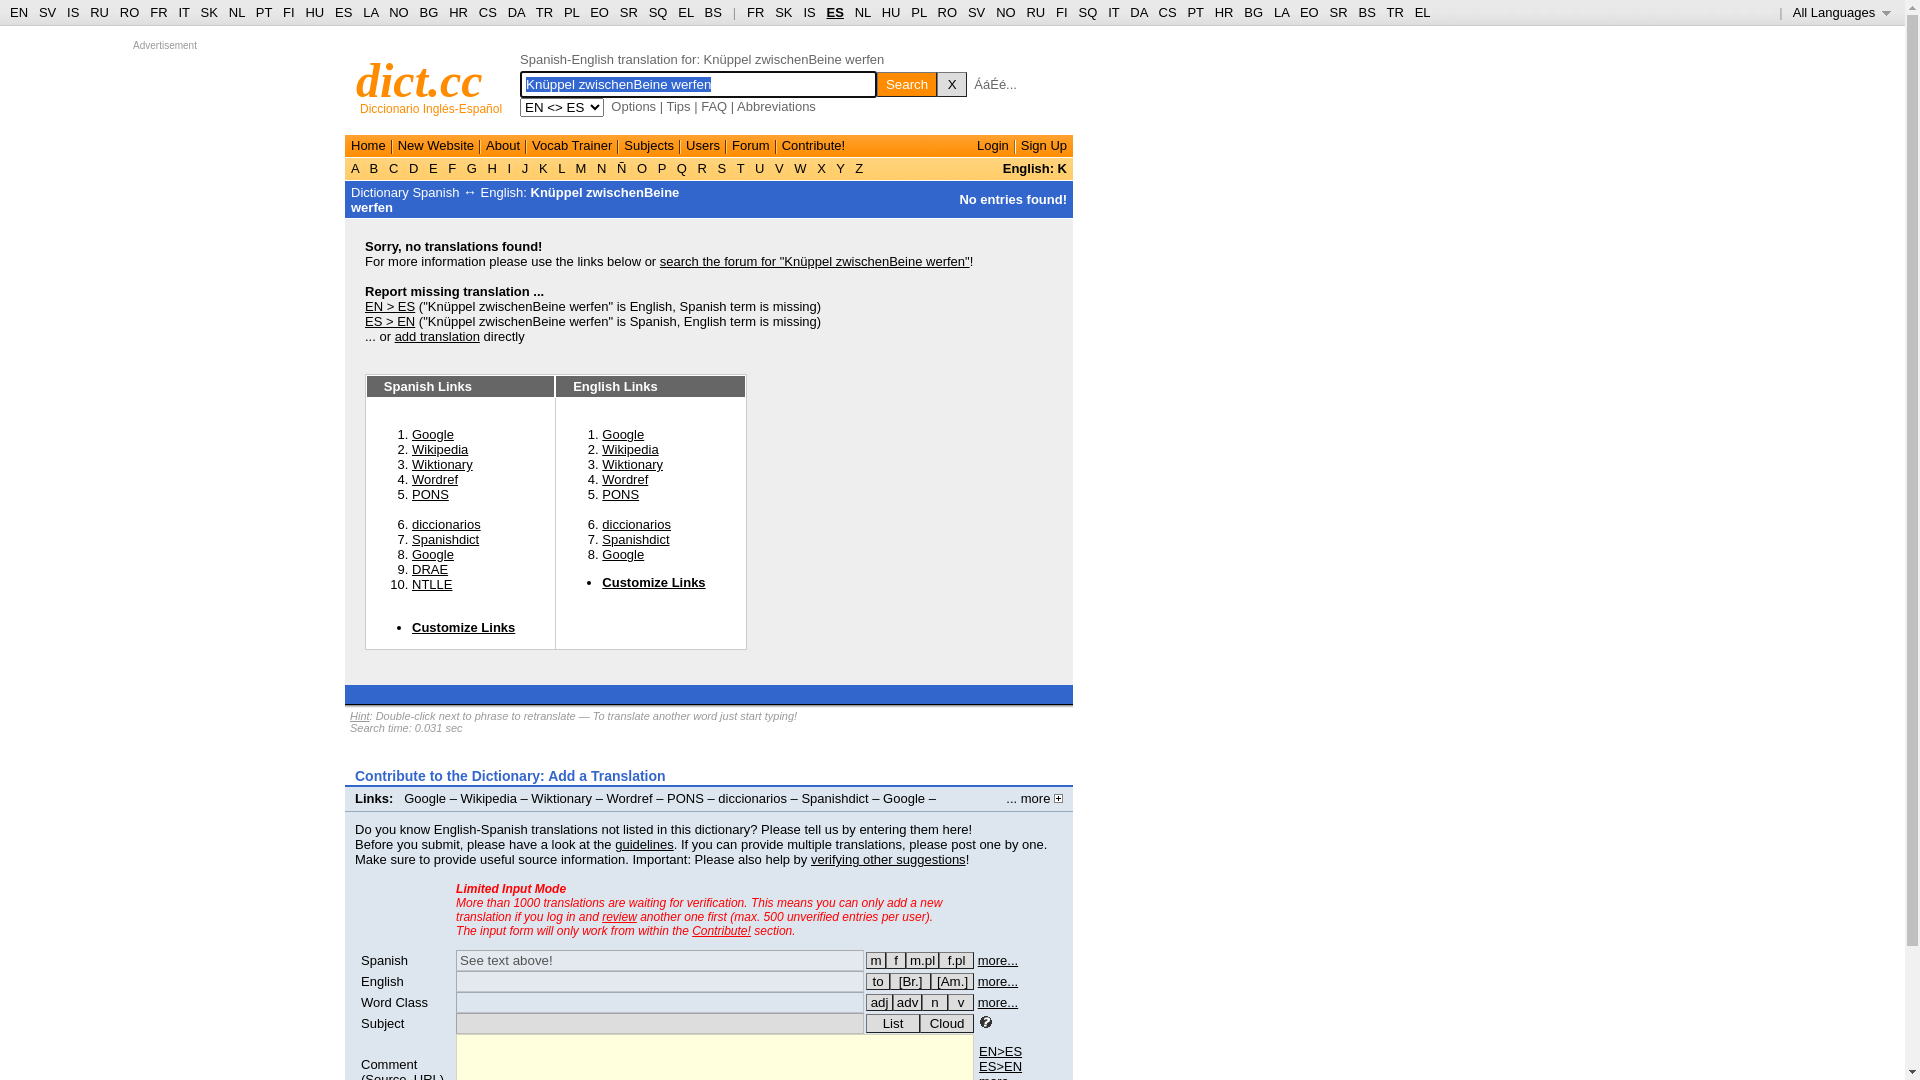 Image resolution: width=1920 pixels, height=1080 pixels. Describe the element at coordinates (430, 12) in the screenshot. I see `BG` at that location.